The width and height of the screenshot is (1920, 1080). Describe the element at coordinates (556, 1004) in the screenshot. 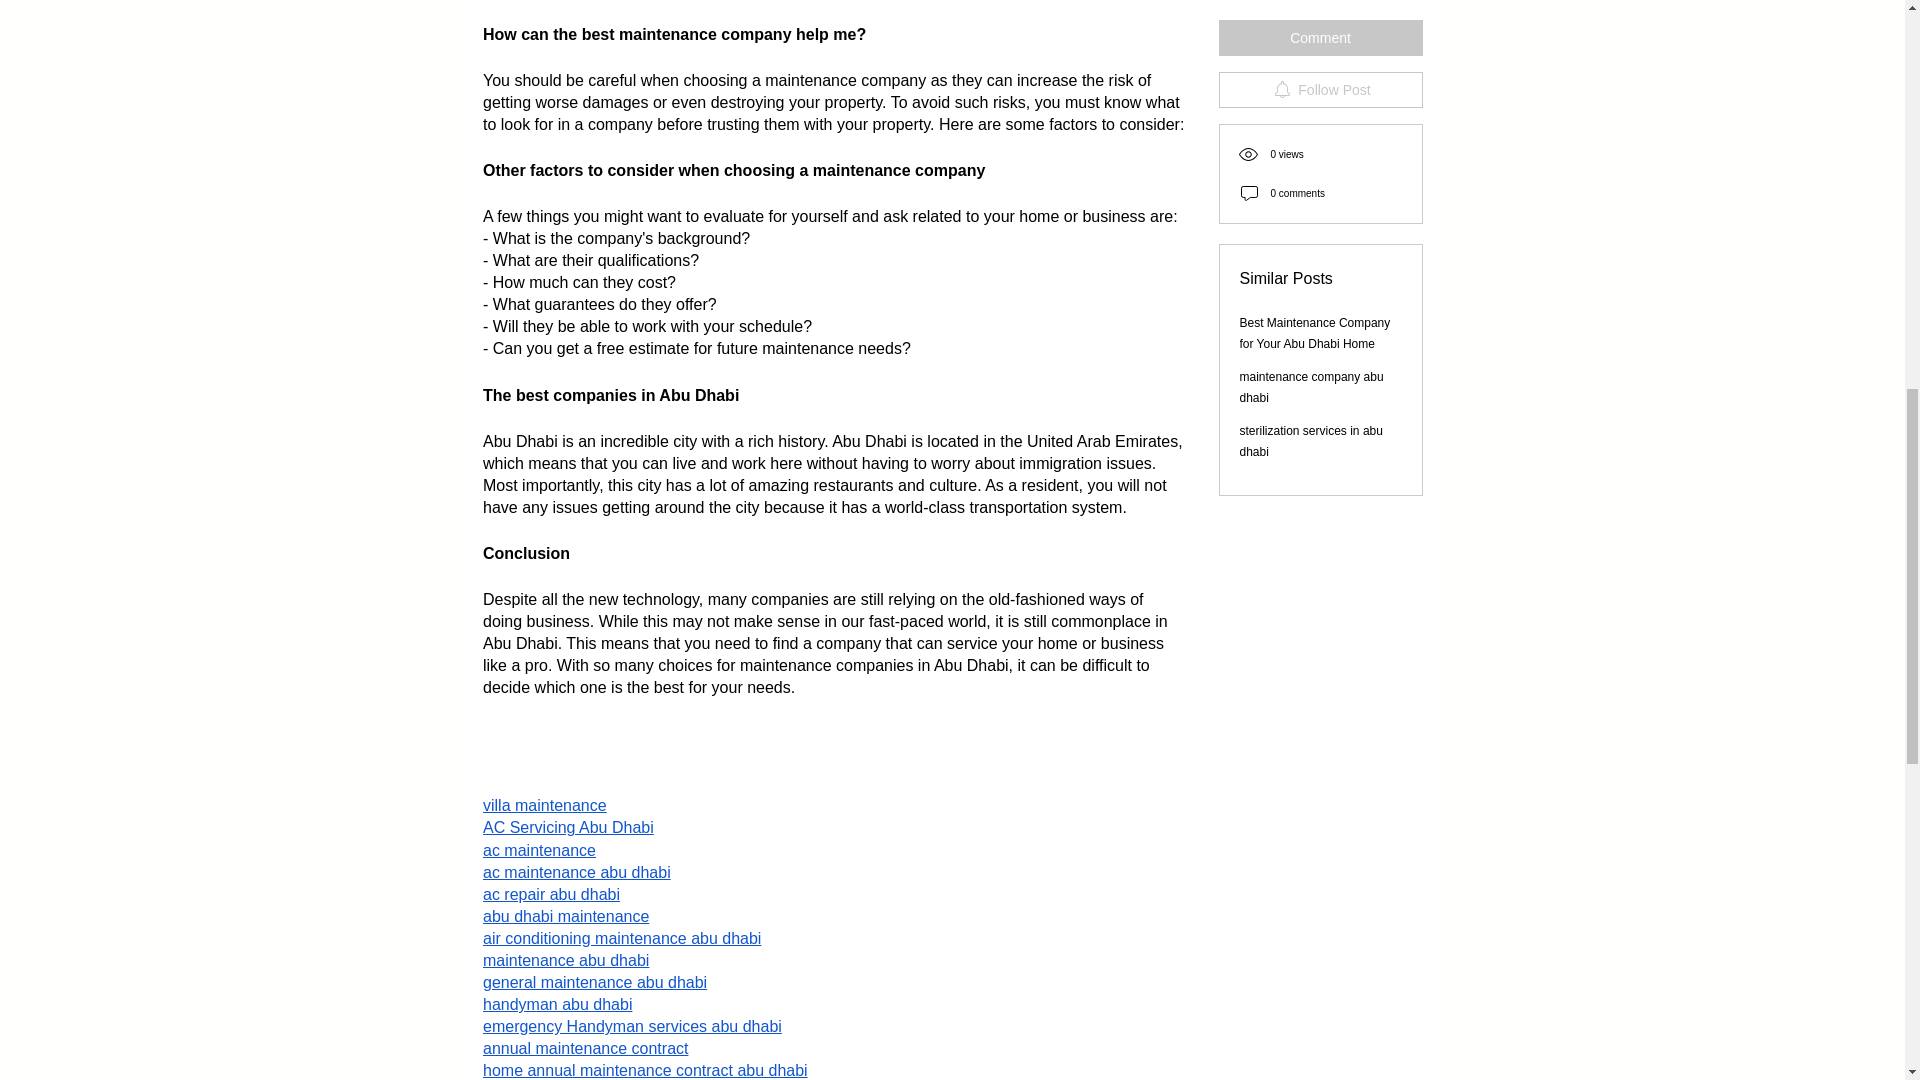

I see `handyman abu dhabi` at that location.